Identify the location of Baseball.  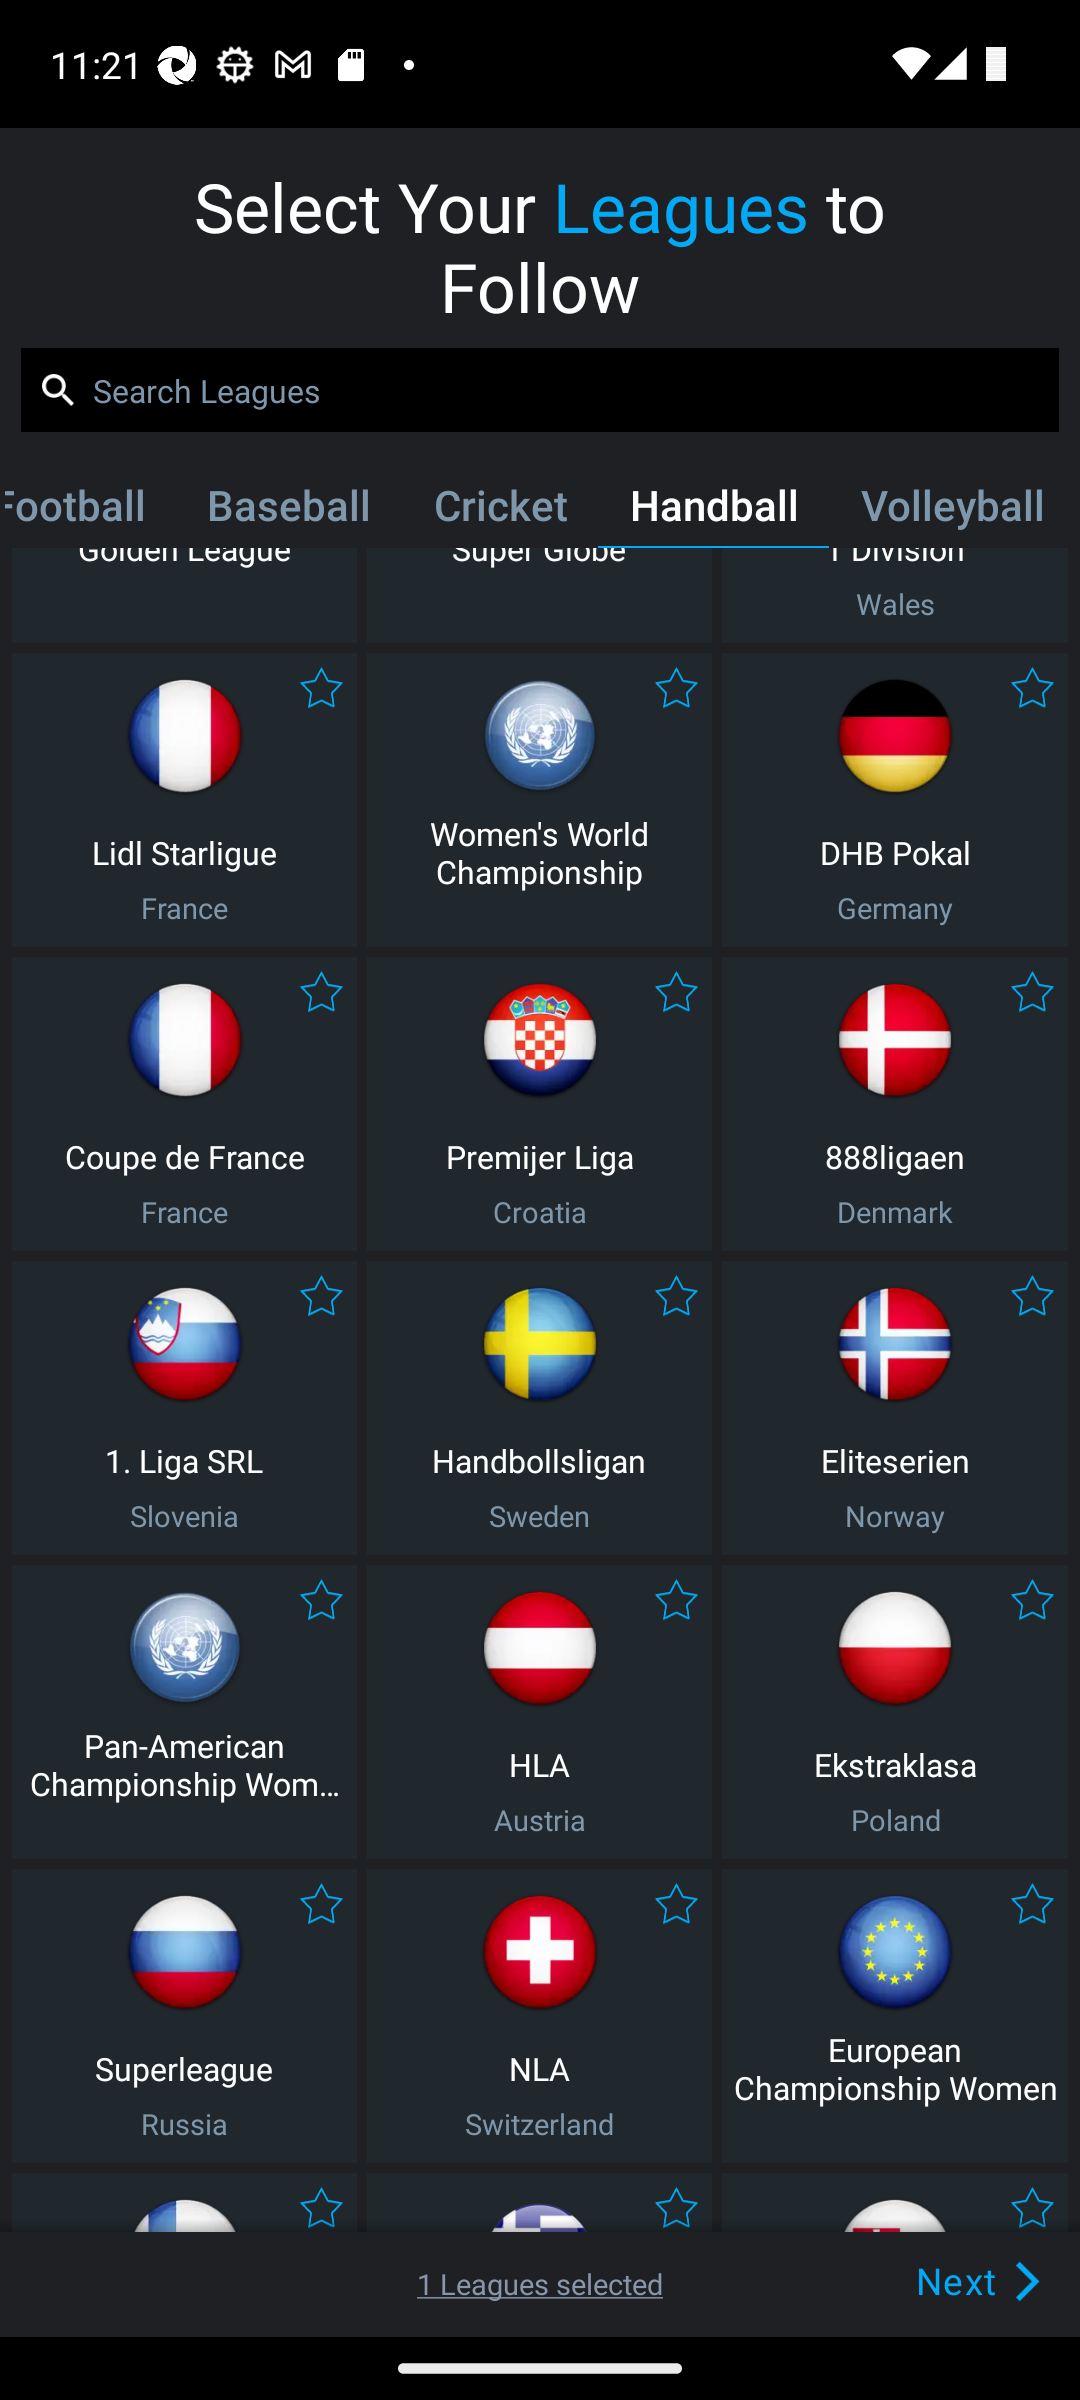
(288, 511).